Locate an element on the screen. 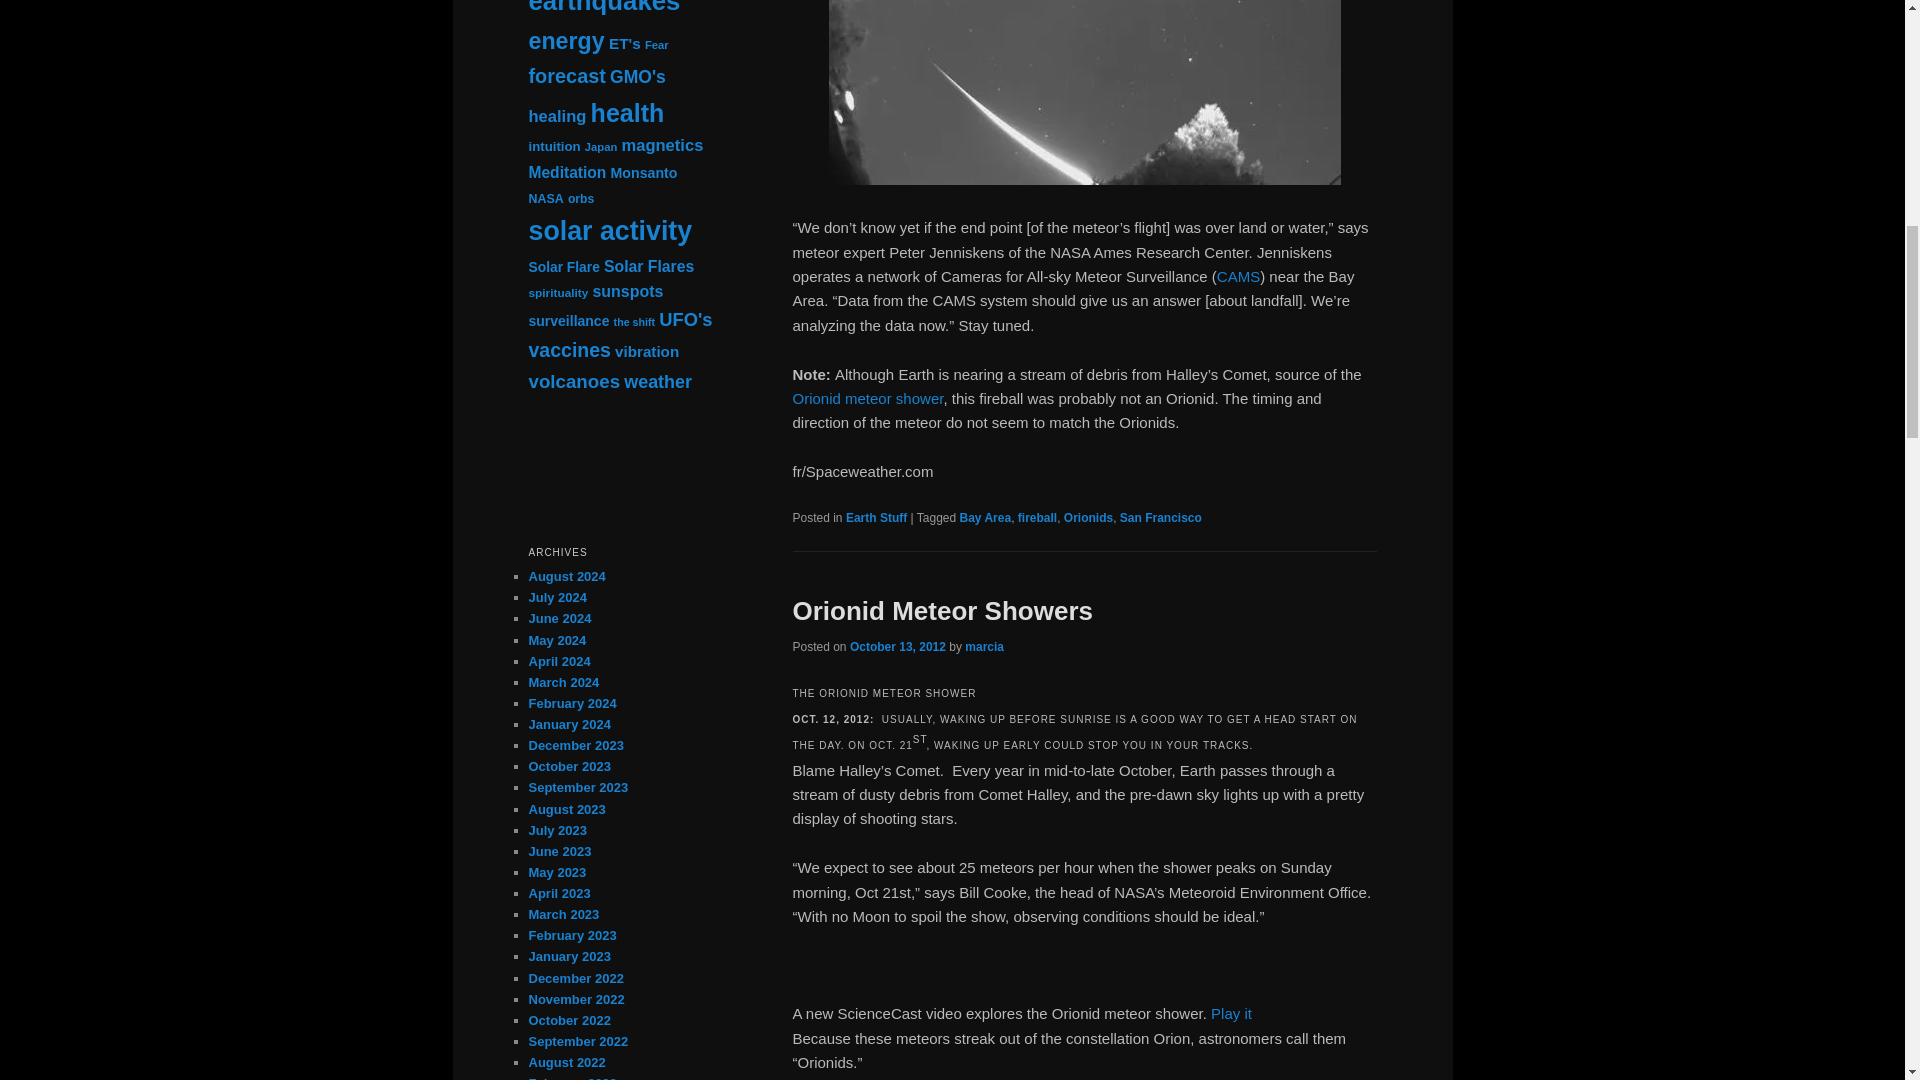  CAMS is located at coordinates (1238, 276).